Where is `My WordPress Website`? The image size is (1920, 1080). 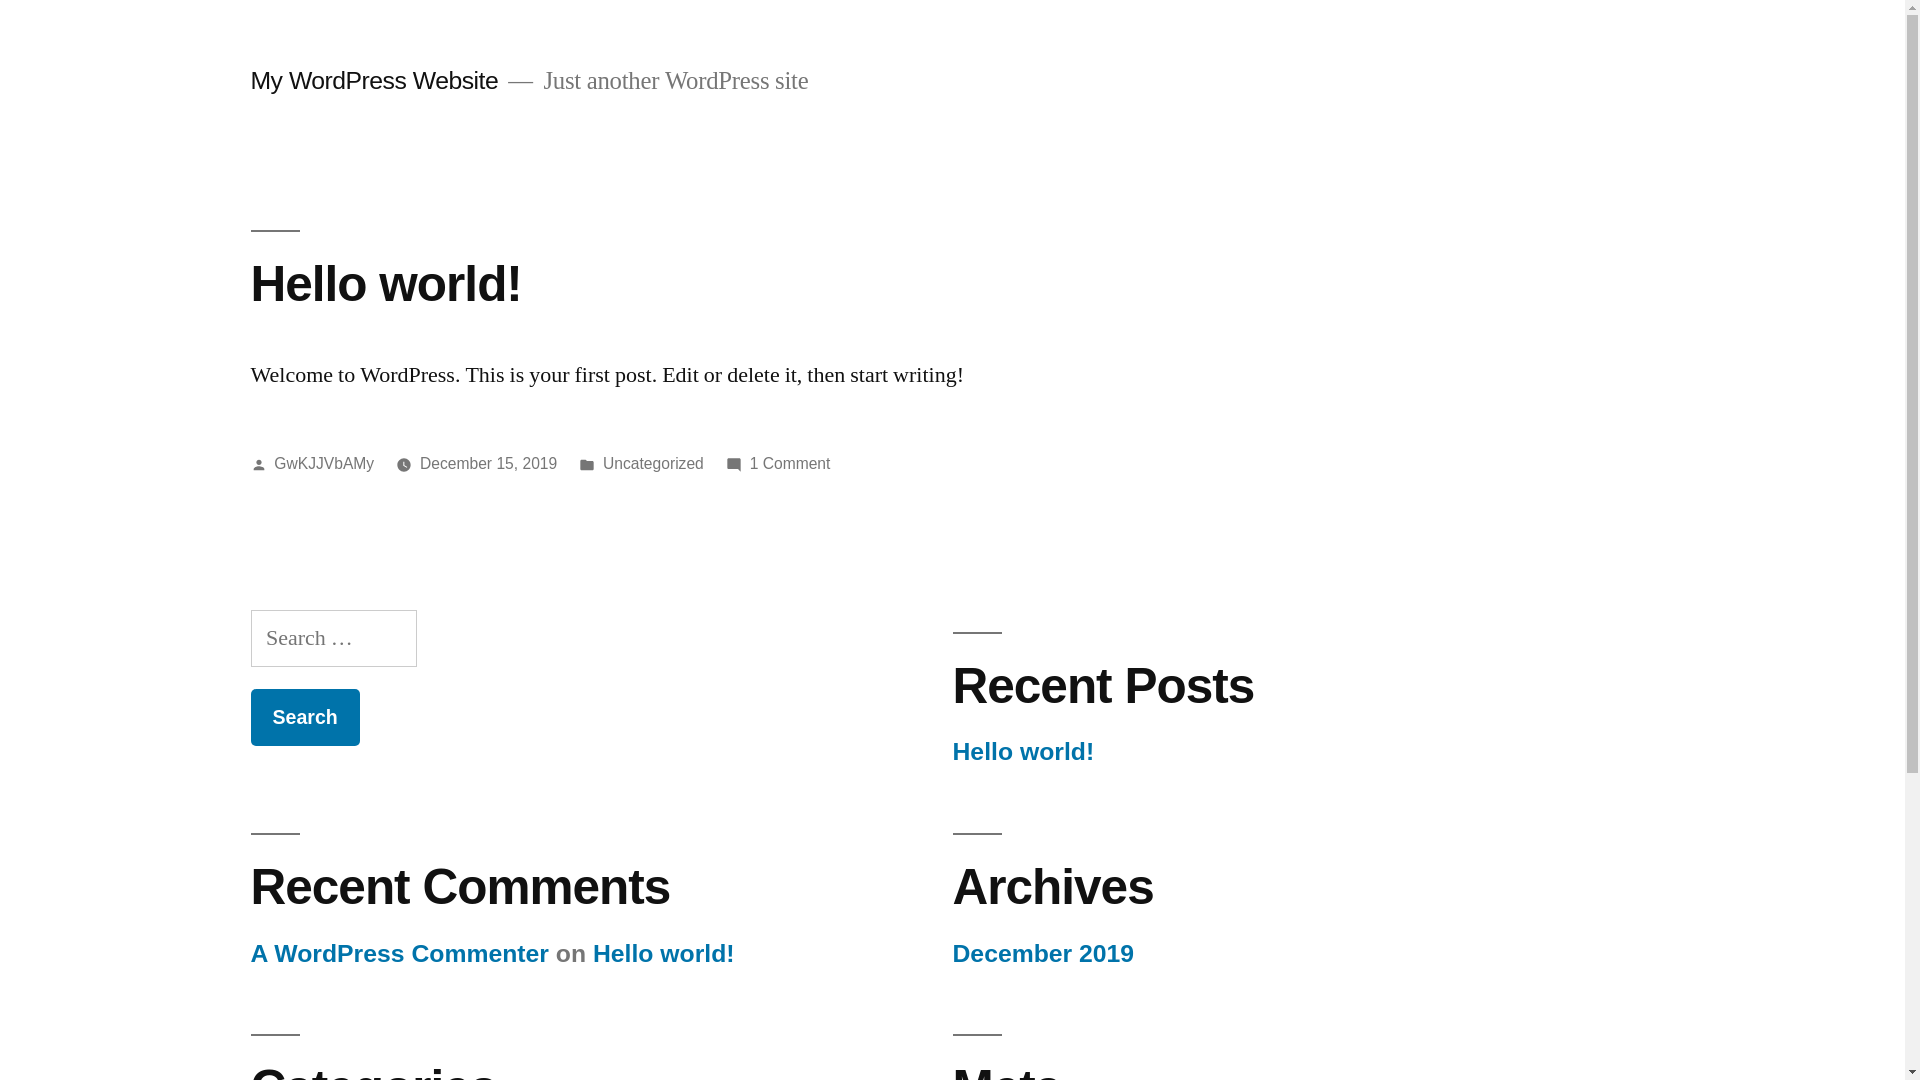 My WordPress Website is located at coordinates (374, 80).